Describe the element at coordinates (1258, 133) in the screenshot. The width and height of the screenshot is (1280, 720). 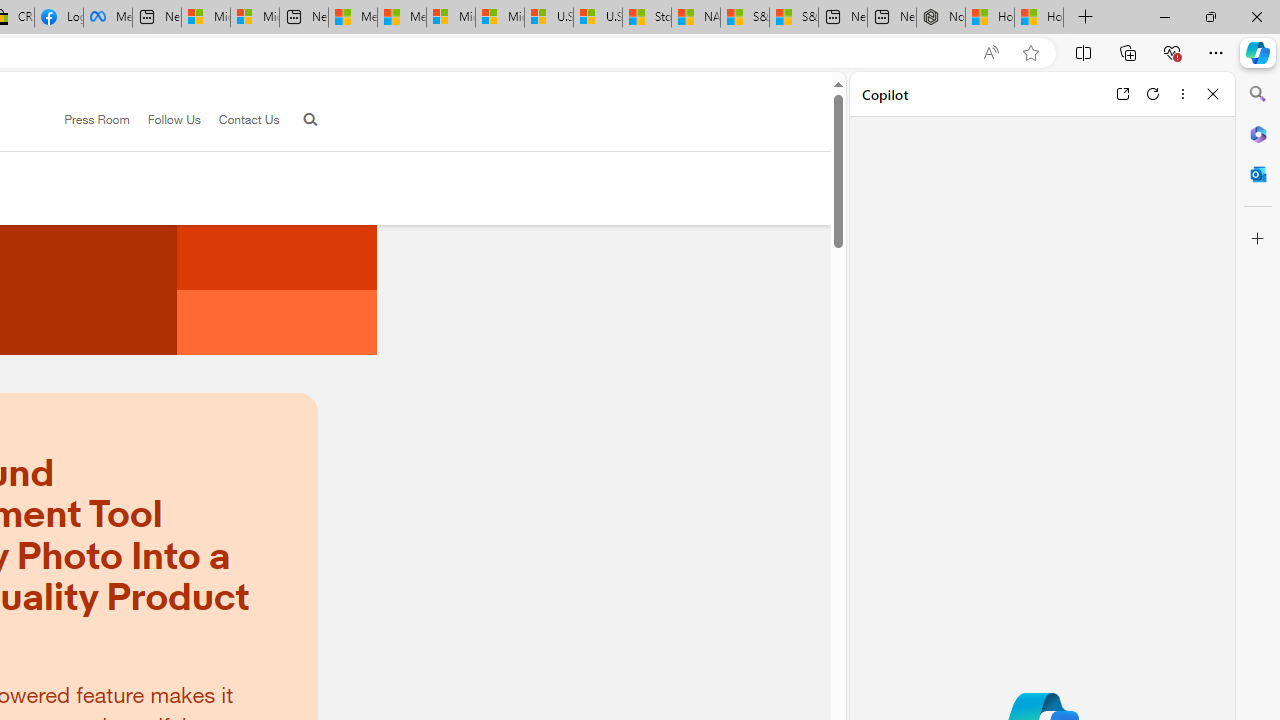
I see `Microsoft 365` at that location.